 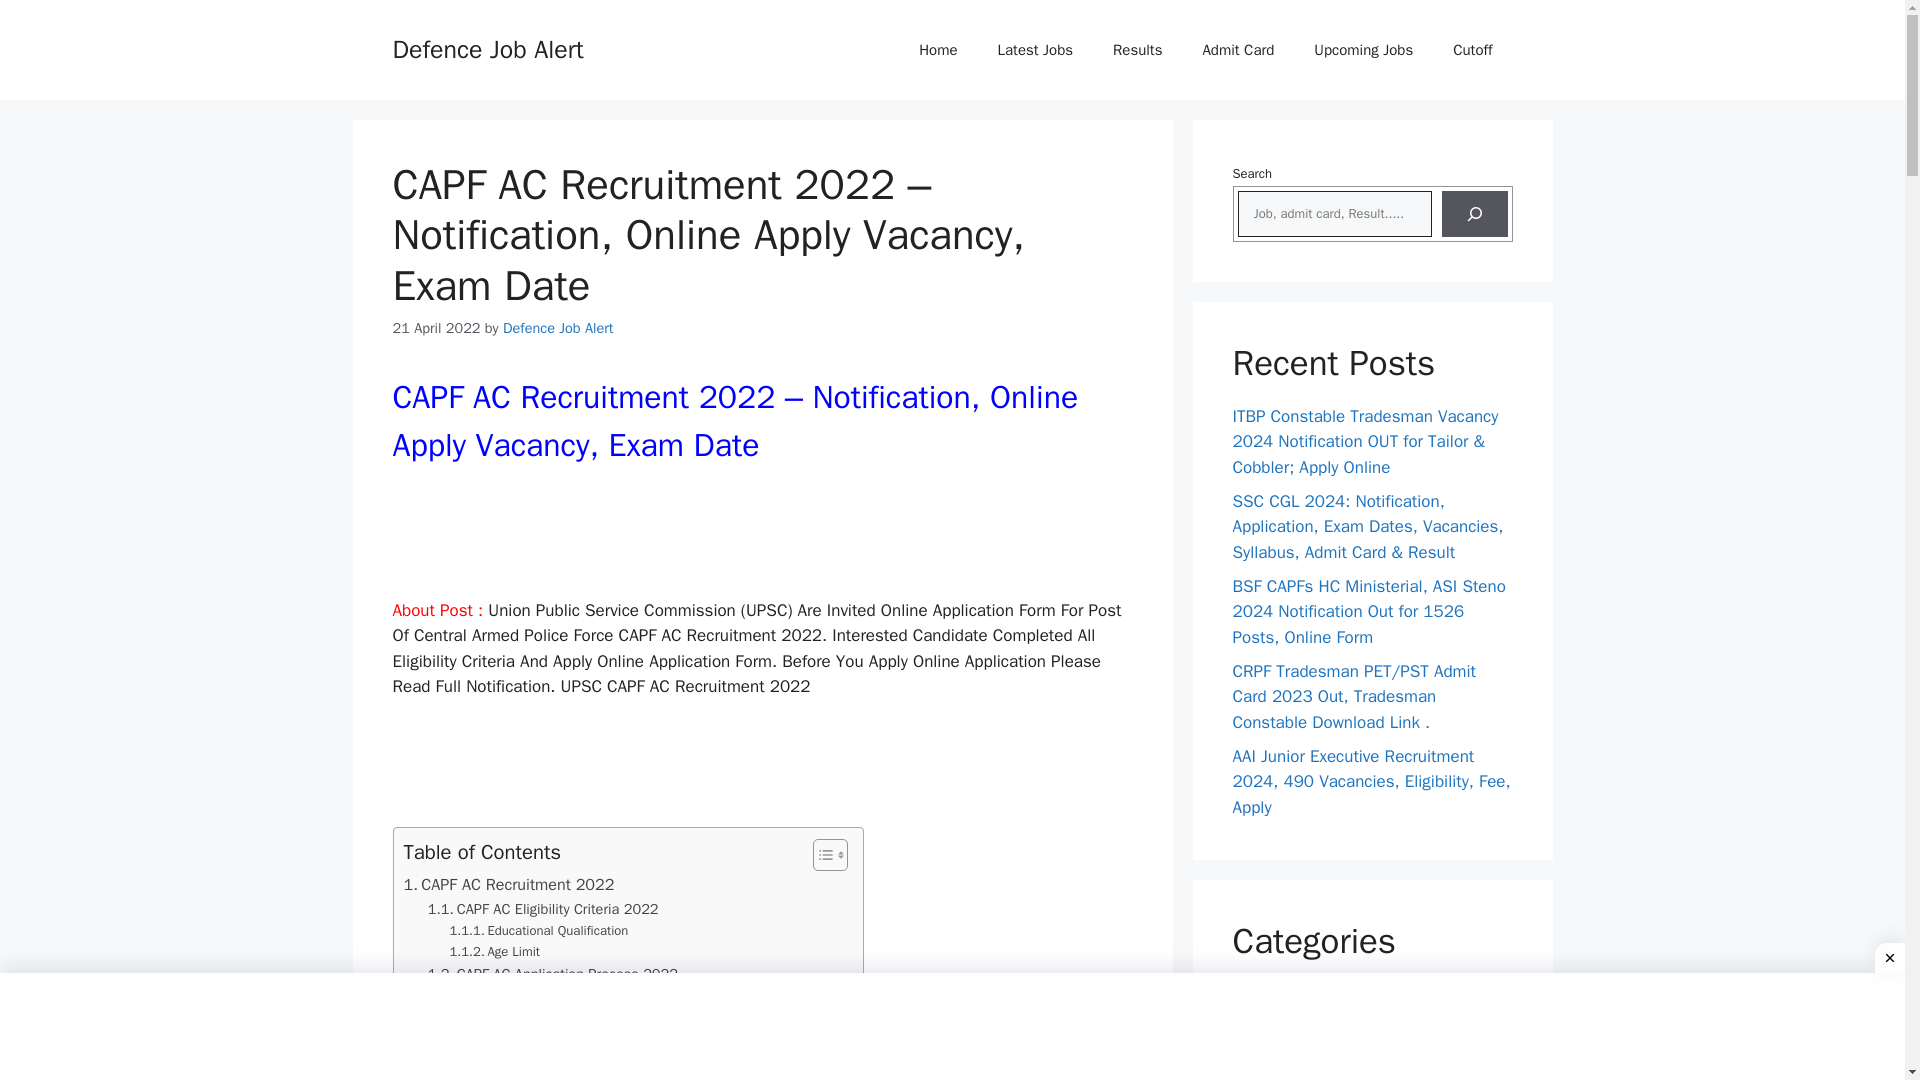 What do you see at coordinates (1472, 50) in the screenshot?
I see `Cutoff` at bounding box center [1472, 50].